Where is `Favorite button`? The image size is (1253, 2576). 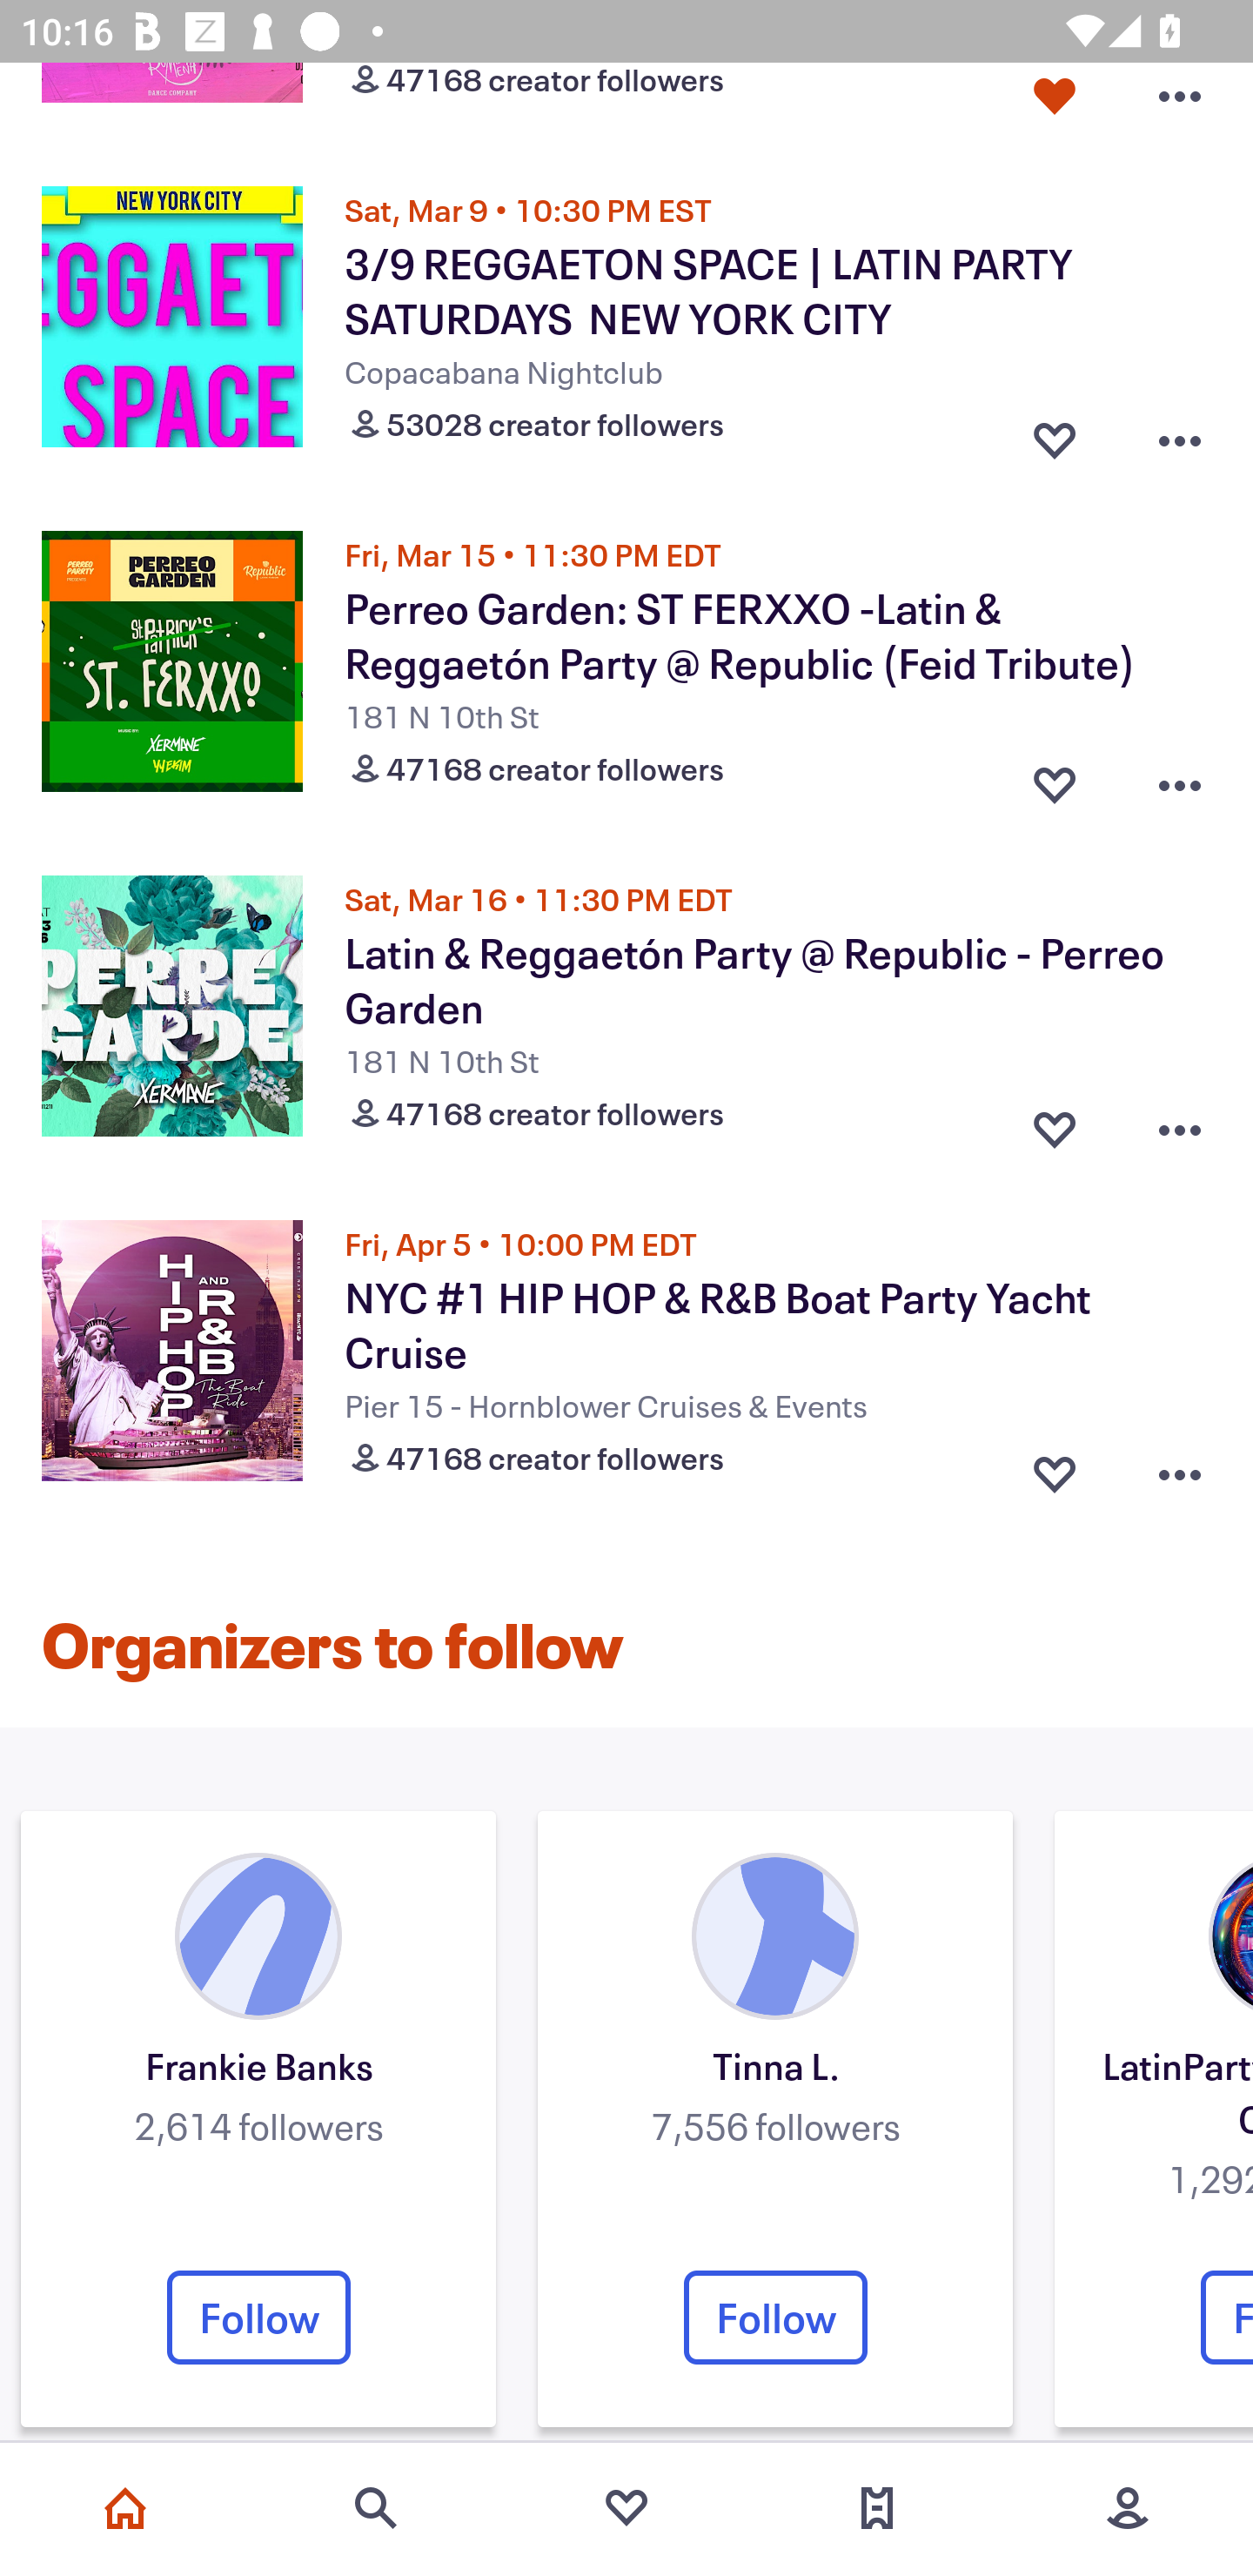
Favorite button is located at coordinates (1055, 779).